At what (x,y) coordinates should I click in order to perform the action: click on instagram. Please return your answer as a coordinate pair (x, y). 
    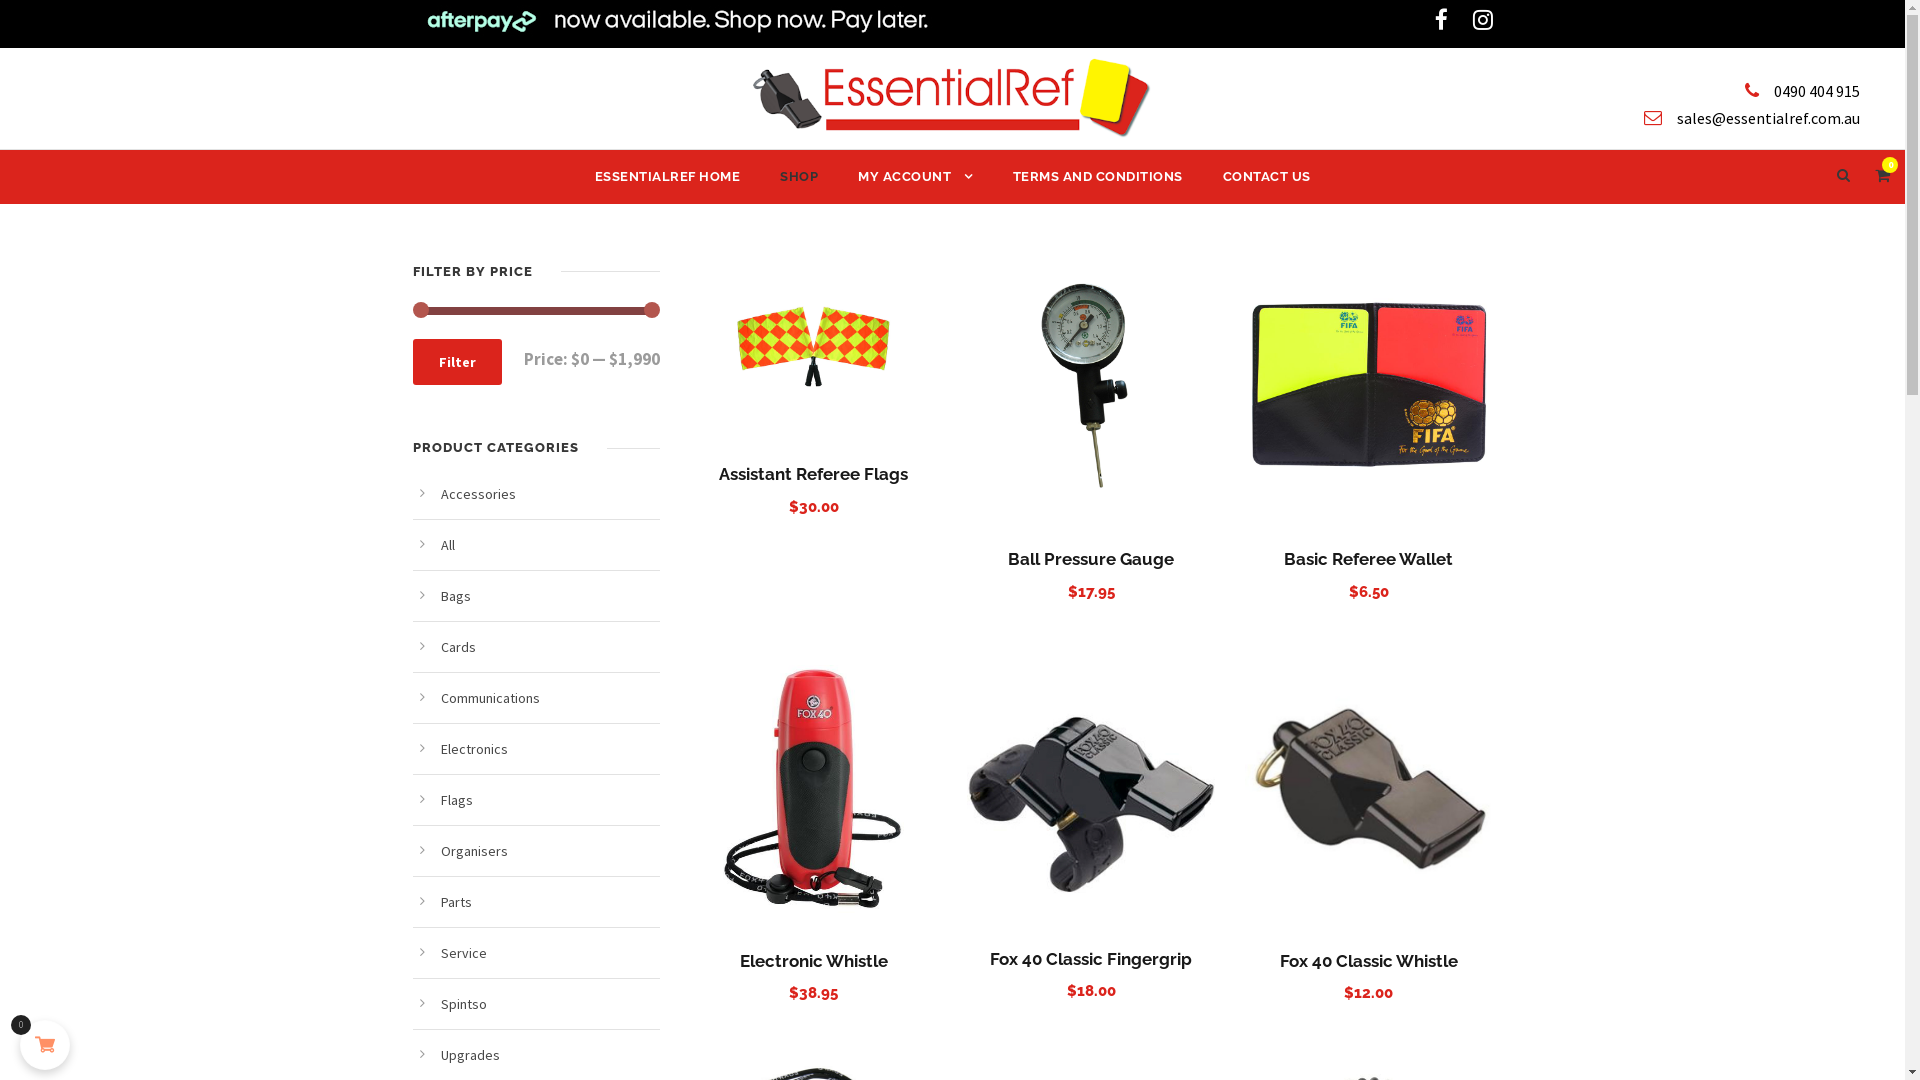
    Looking at the image, I should click on (1482, 20).